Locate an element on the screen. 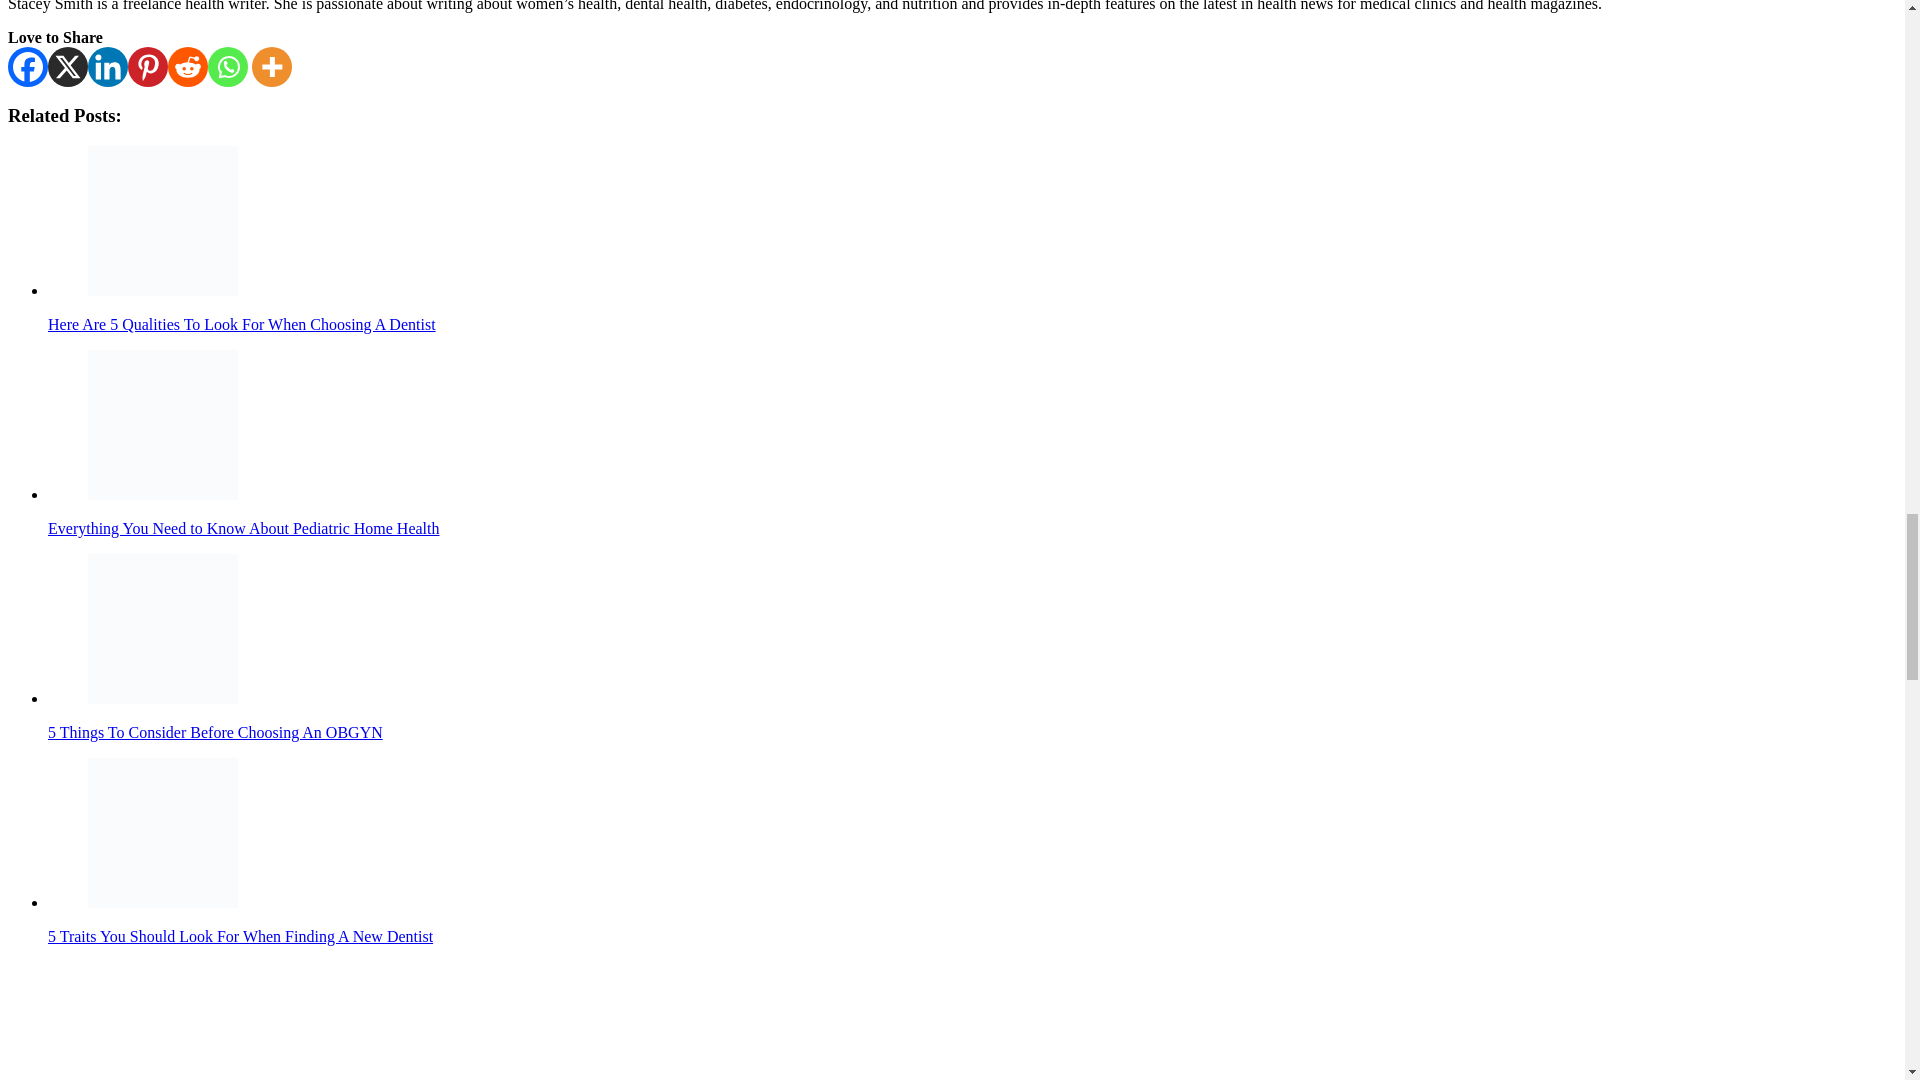 The image size is (1920, 1080). 5 Things To Consider Before Choosing An OBGYN is located at coordinates (163, 629).